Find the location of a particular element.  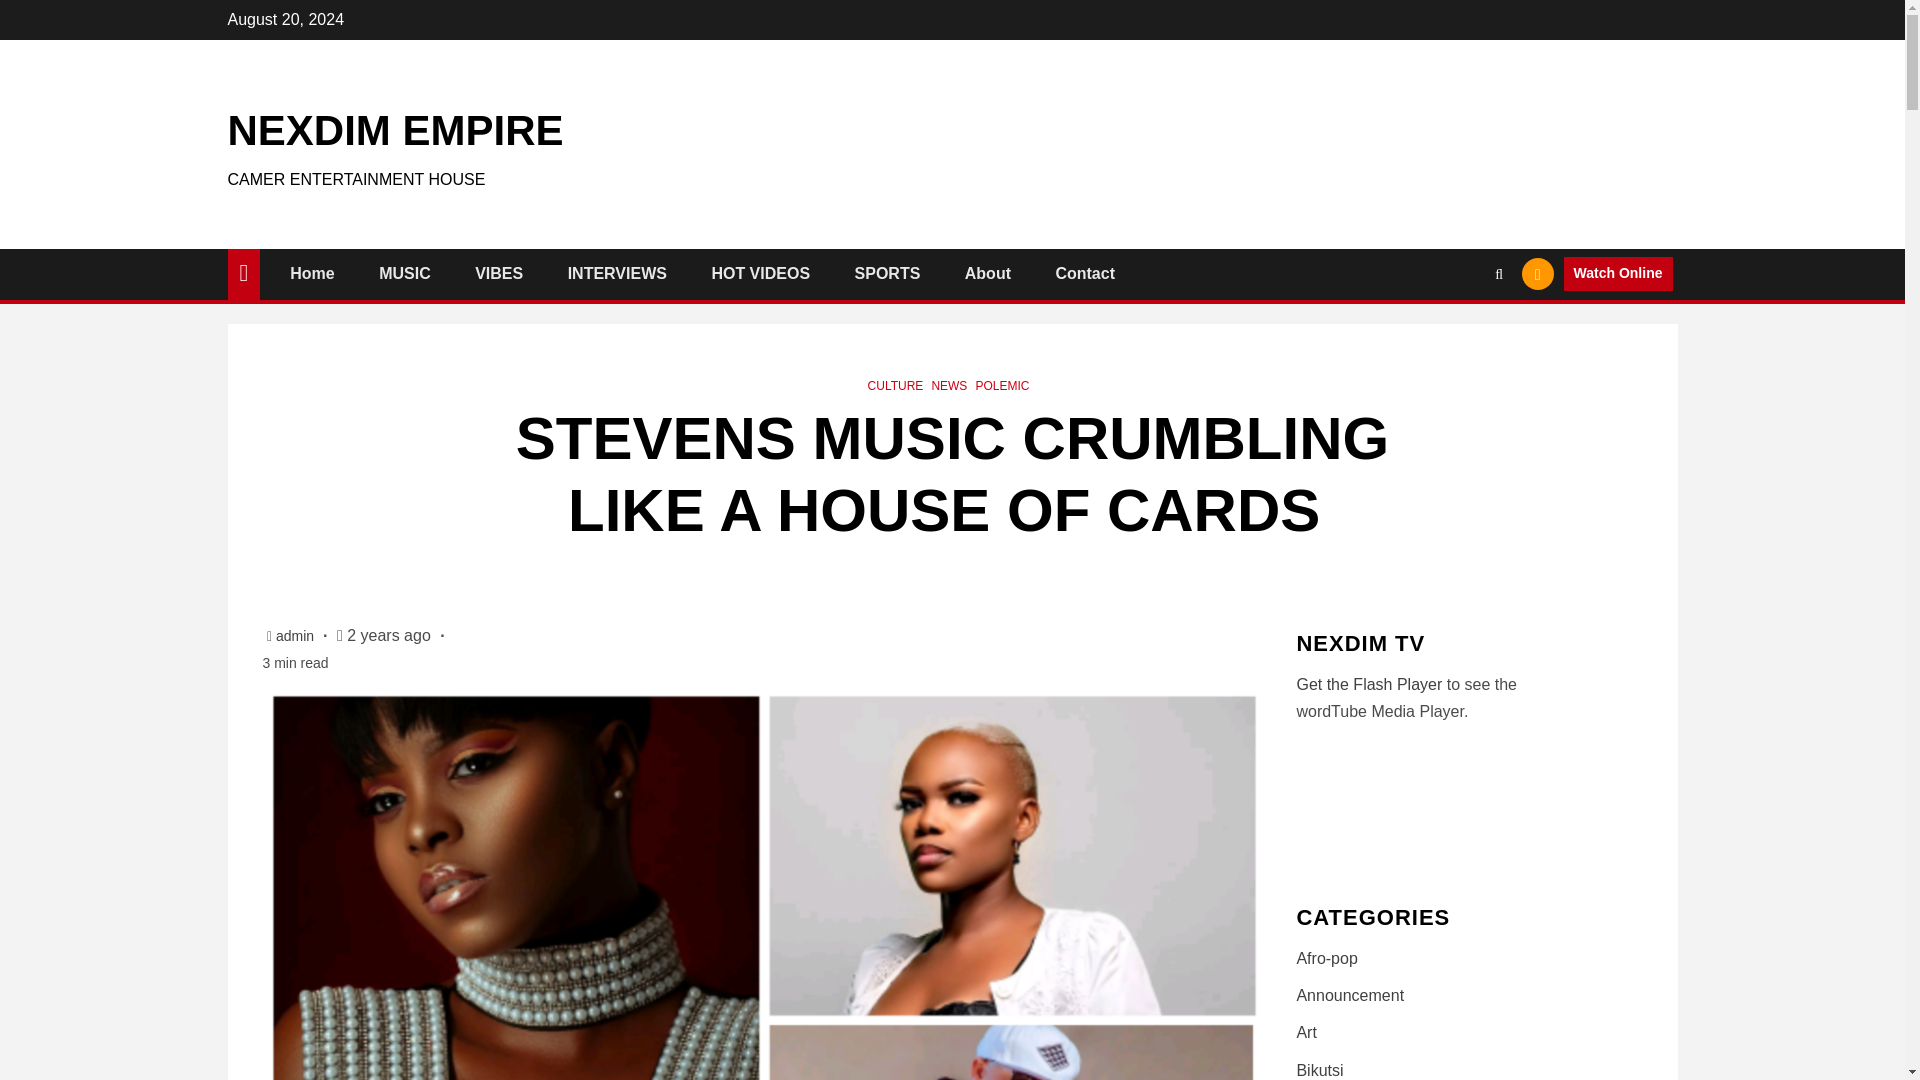

Contact is located at coordinates (1084, 272).